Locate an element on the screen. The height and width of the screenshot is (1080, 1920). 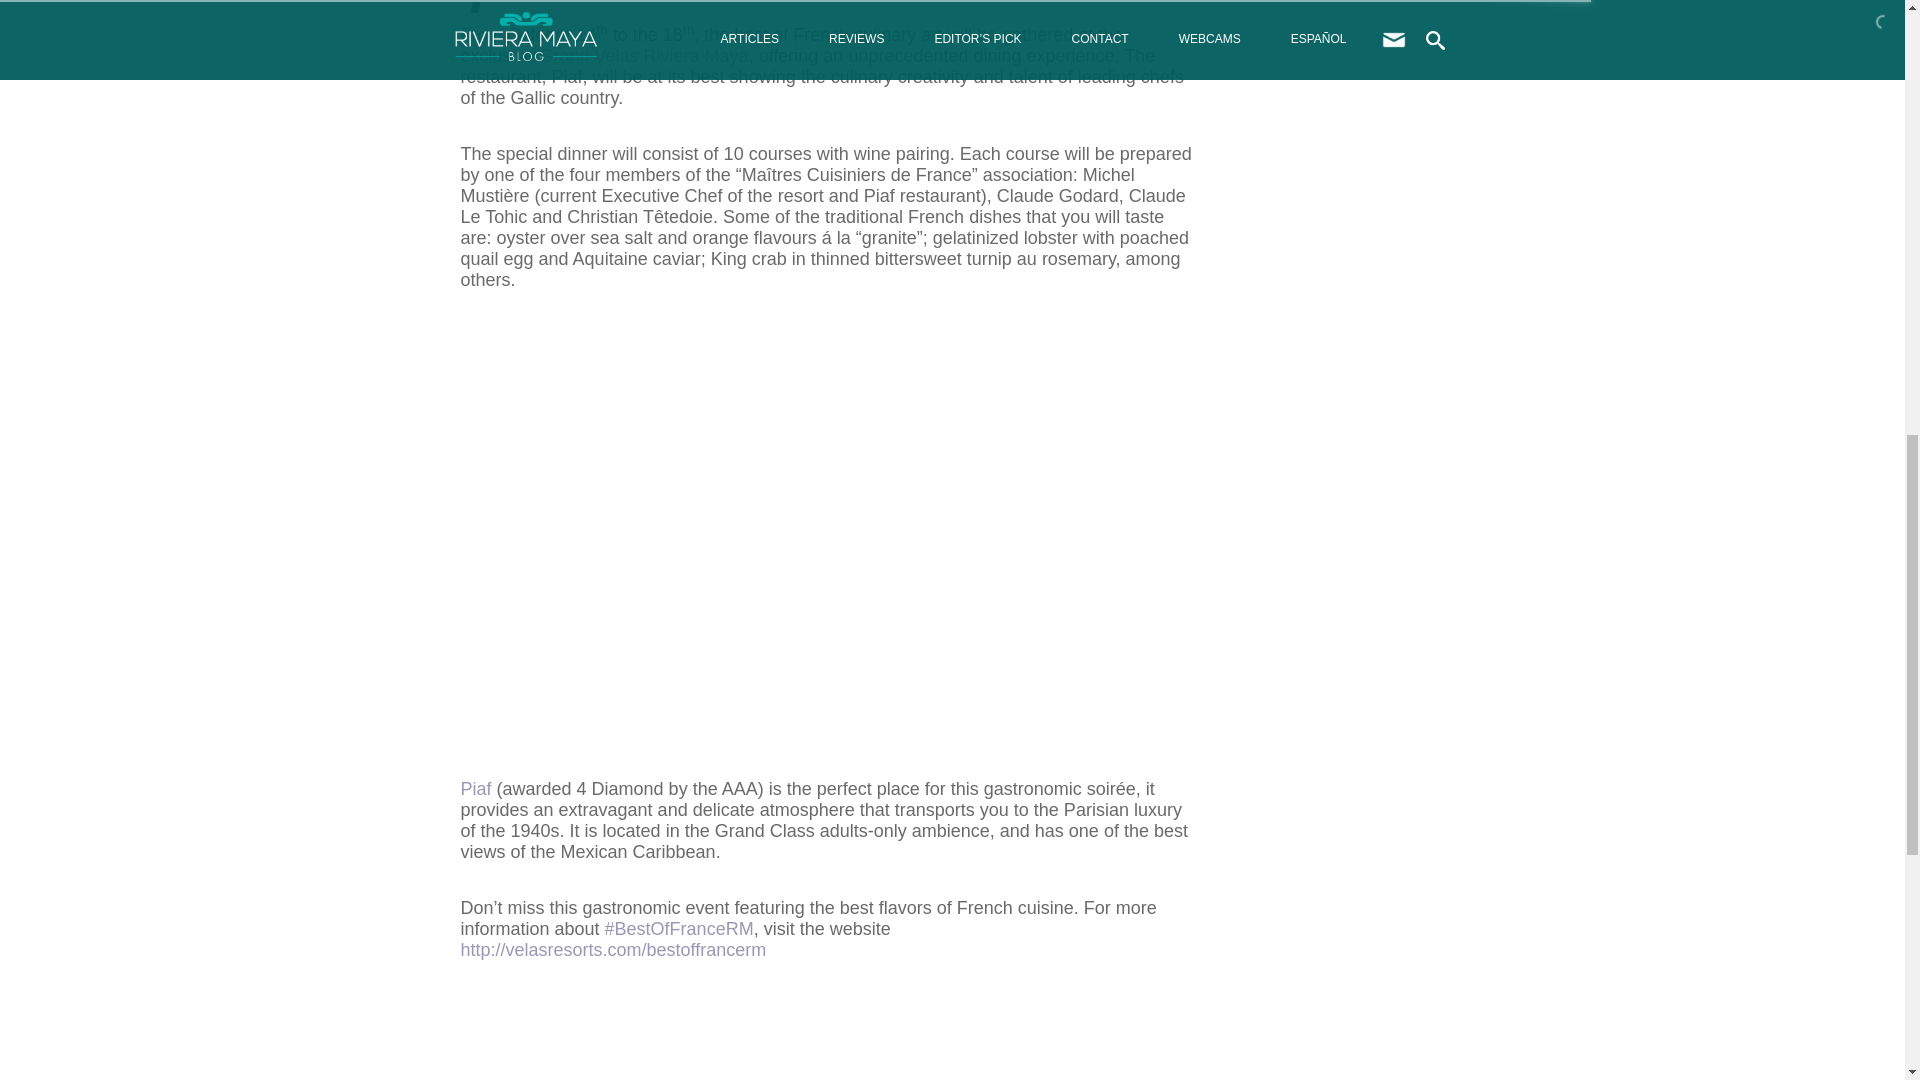
The Best Of France - Grand Velas Riviera Maya is located at coordinates (826, 532).